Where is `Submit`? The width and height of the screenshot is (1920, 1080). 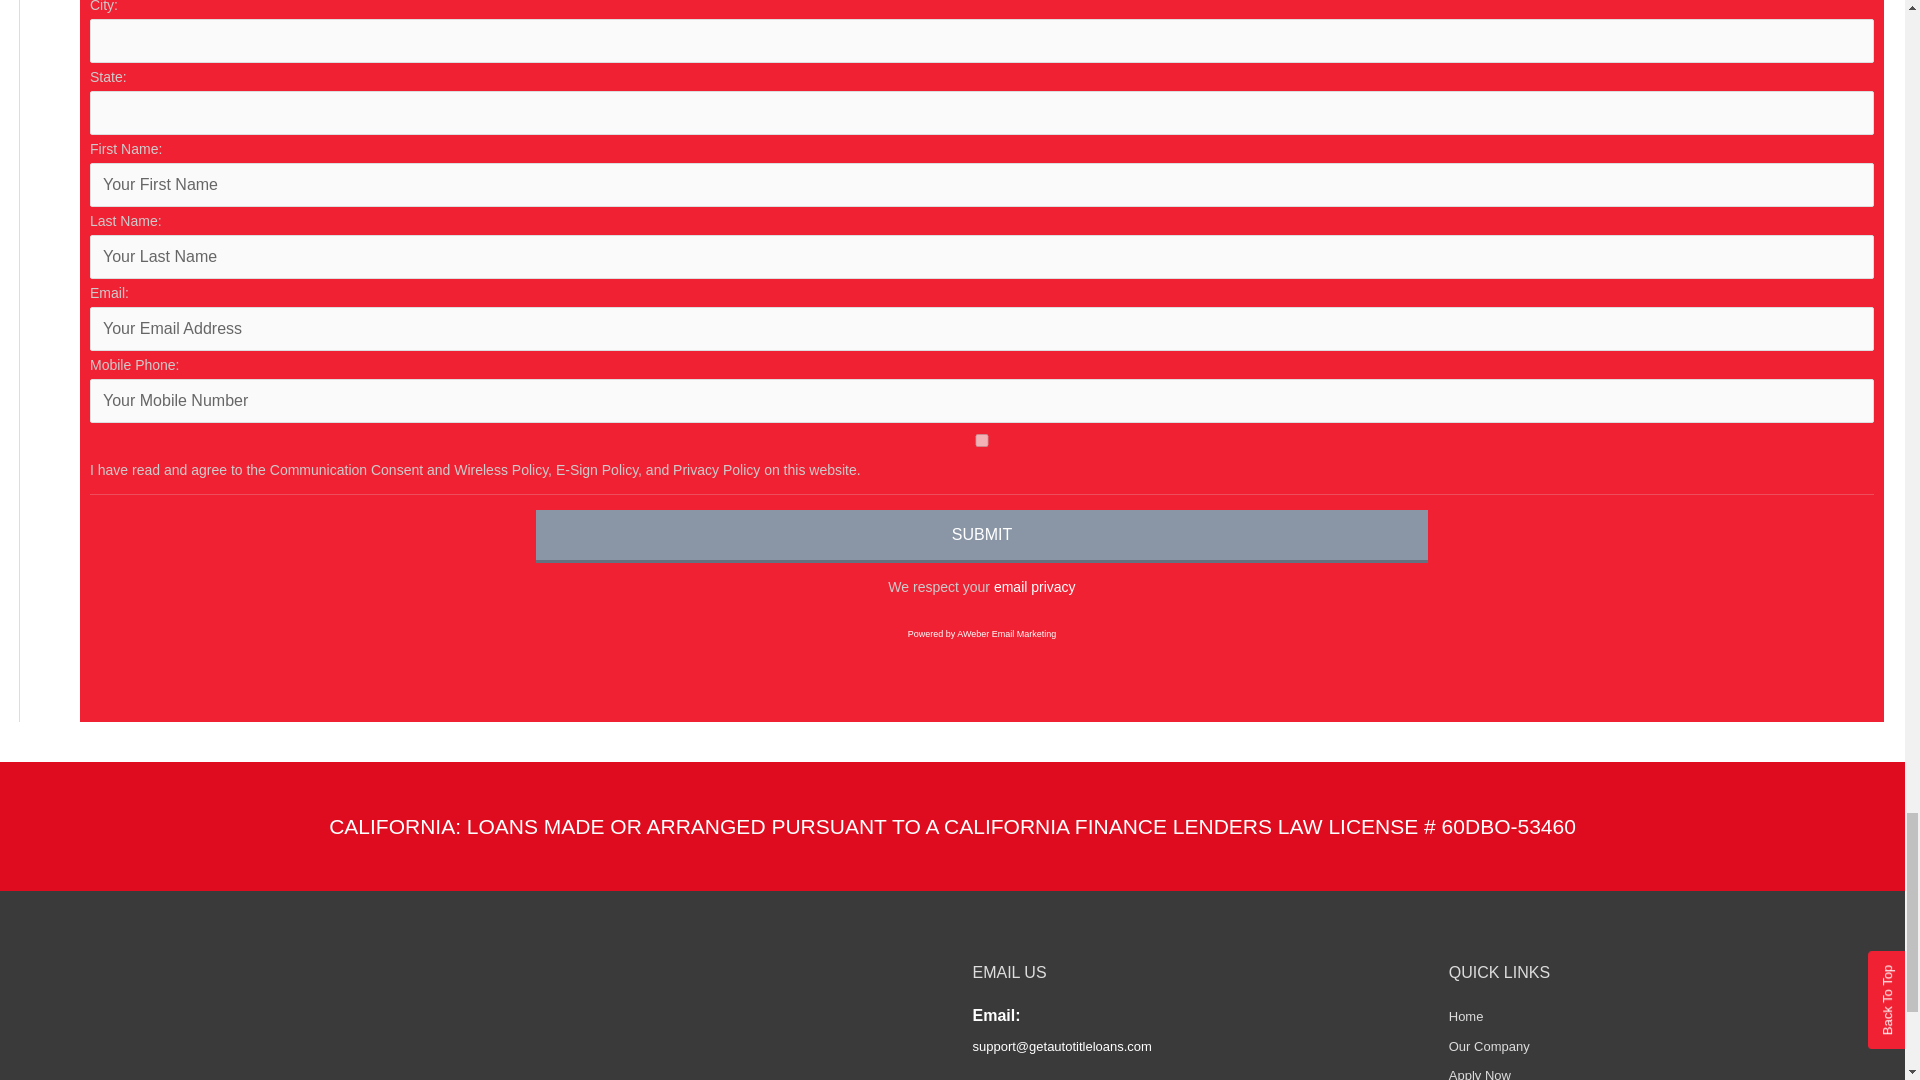 Submit is located at coordinates (982, 536).